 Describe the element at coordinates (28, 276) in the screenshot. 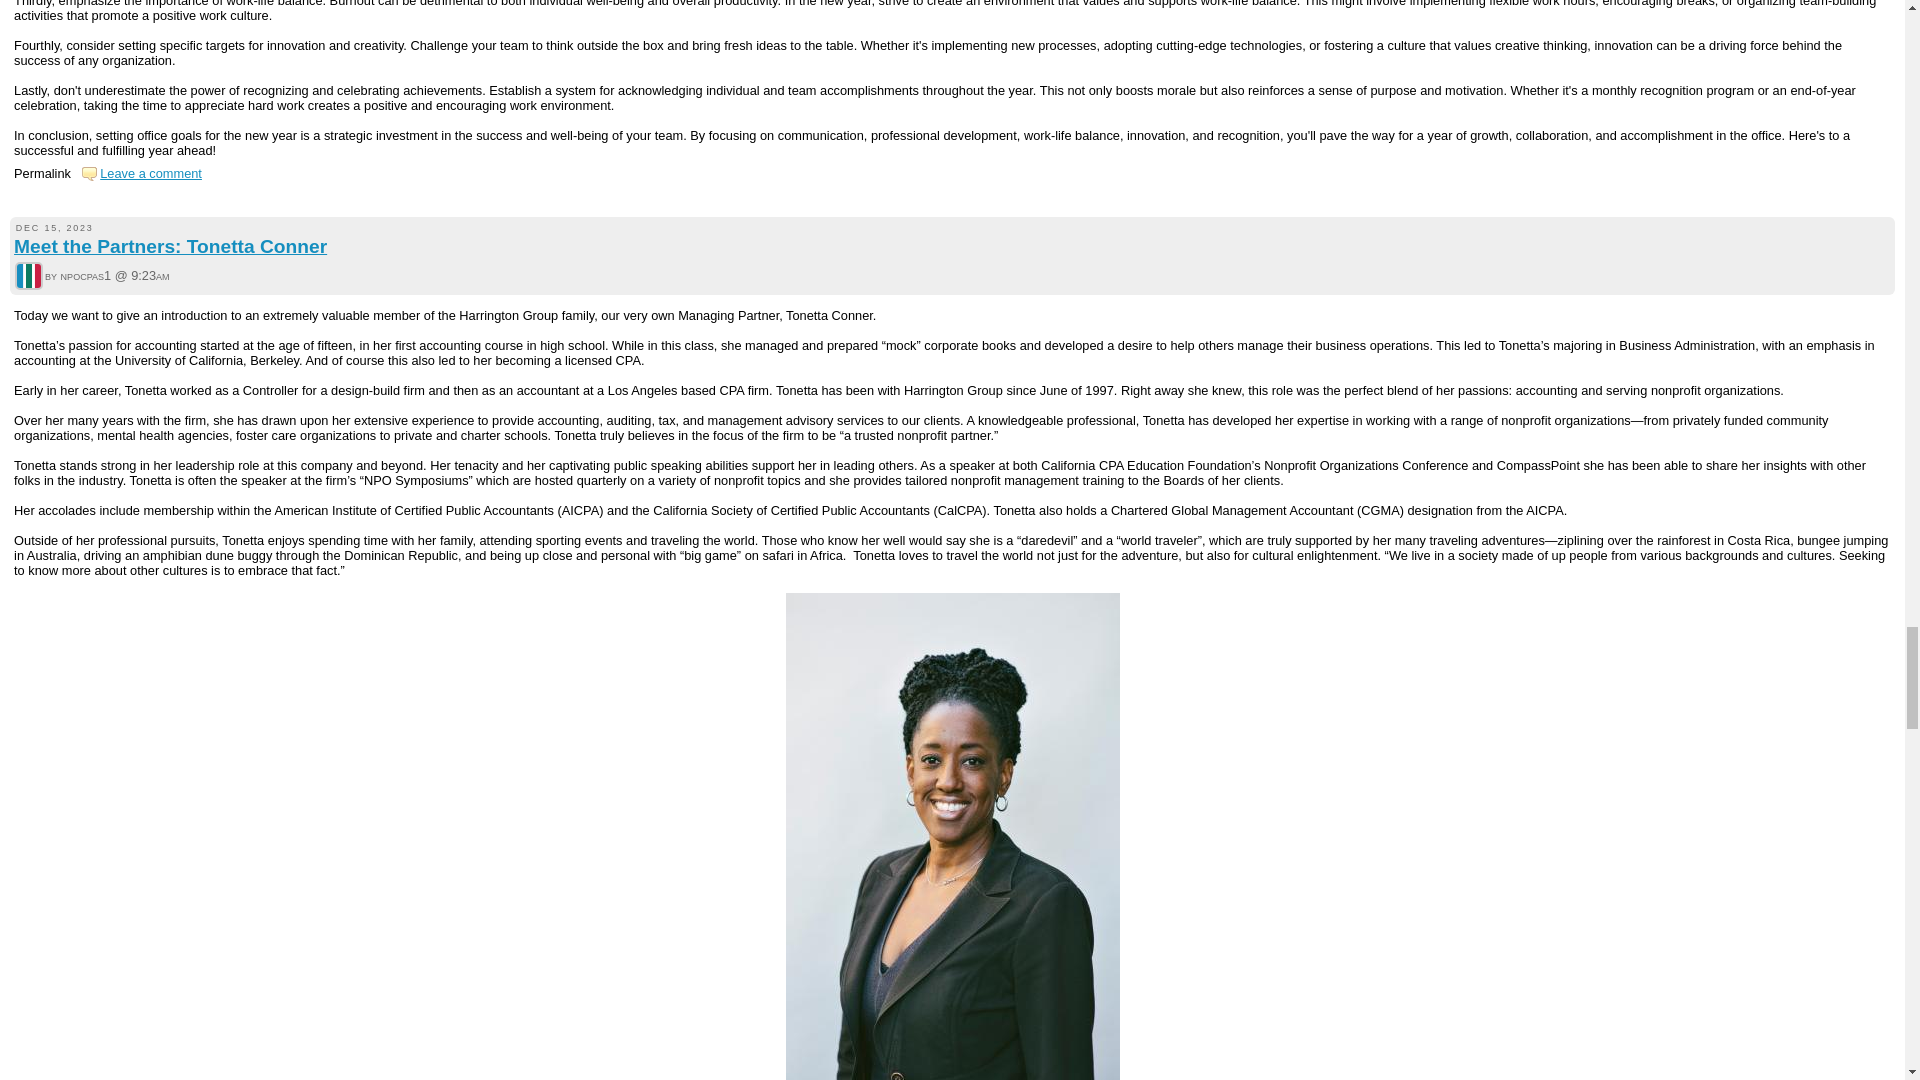

I see `npocpas1` at that location.